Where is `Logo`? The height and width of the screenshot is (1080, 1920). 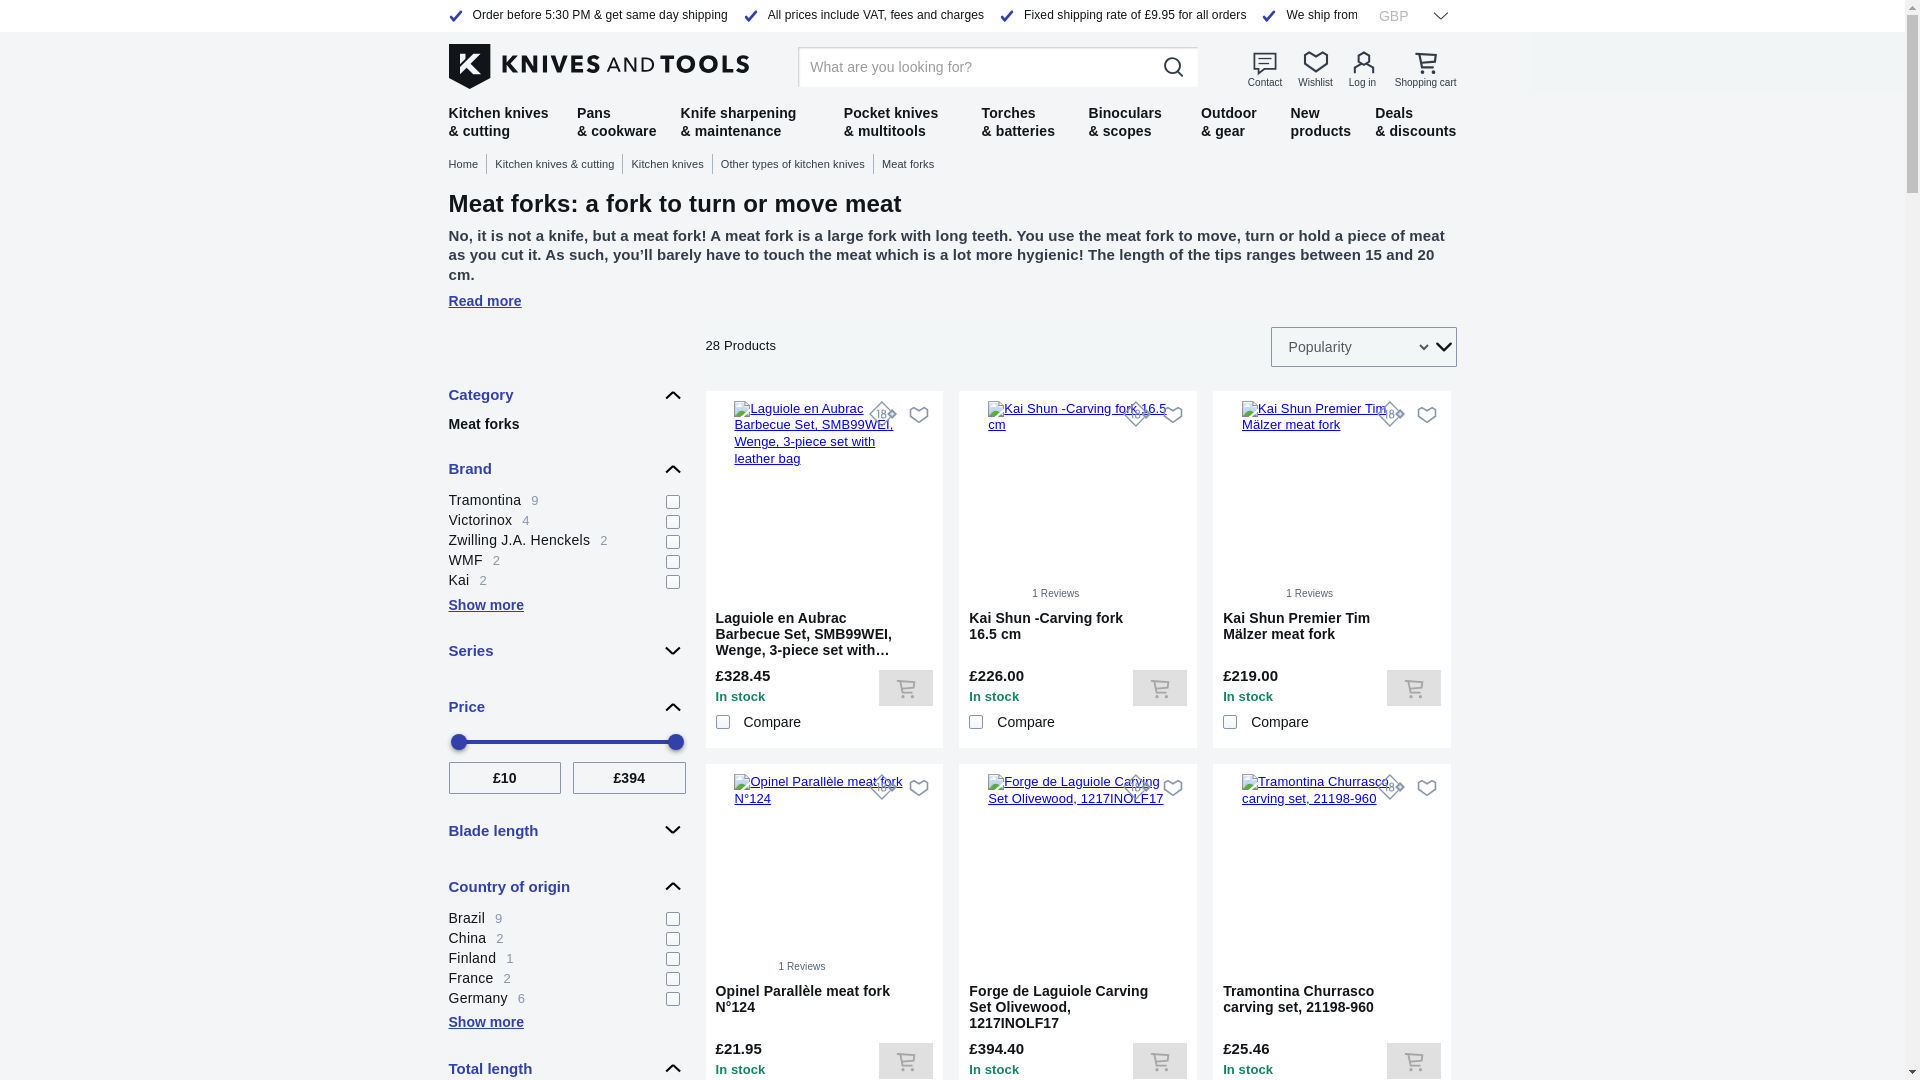
Logo is located at coordinates (951, 300).